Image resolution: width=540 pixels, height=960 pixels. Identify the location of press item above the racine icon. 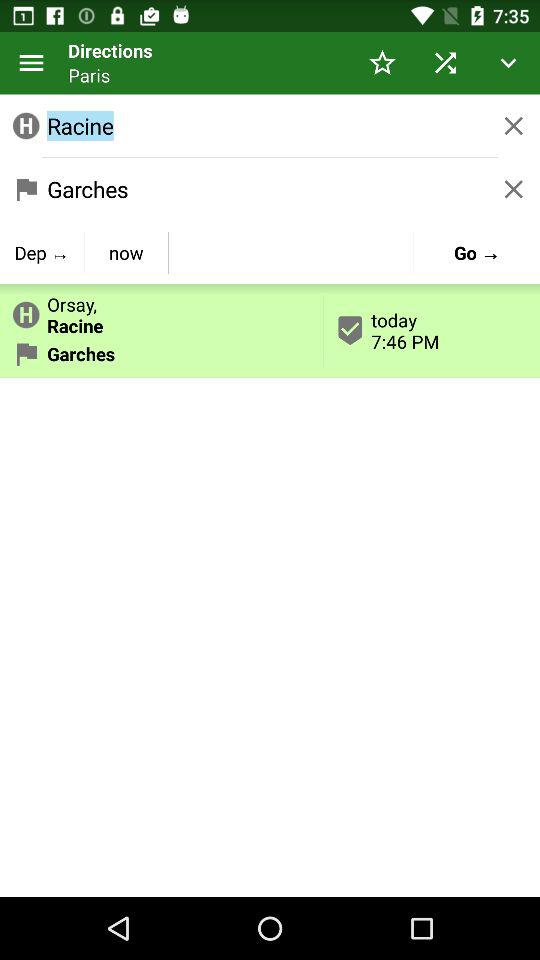
(382, 62).